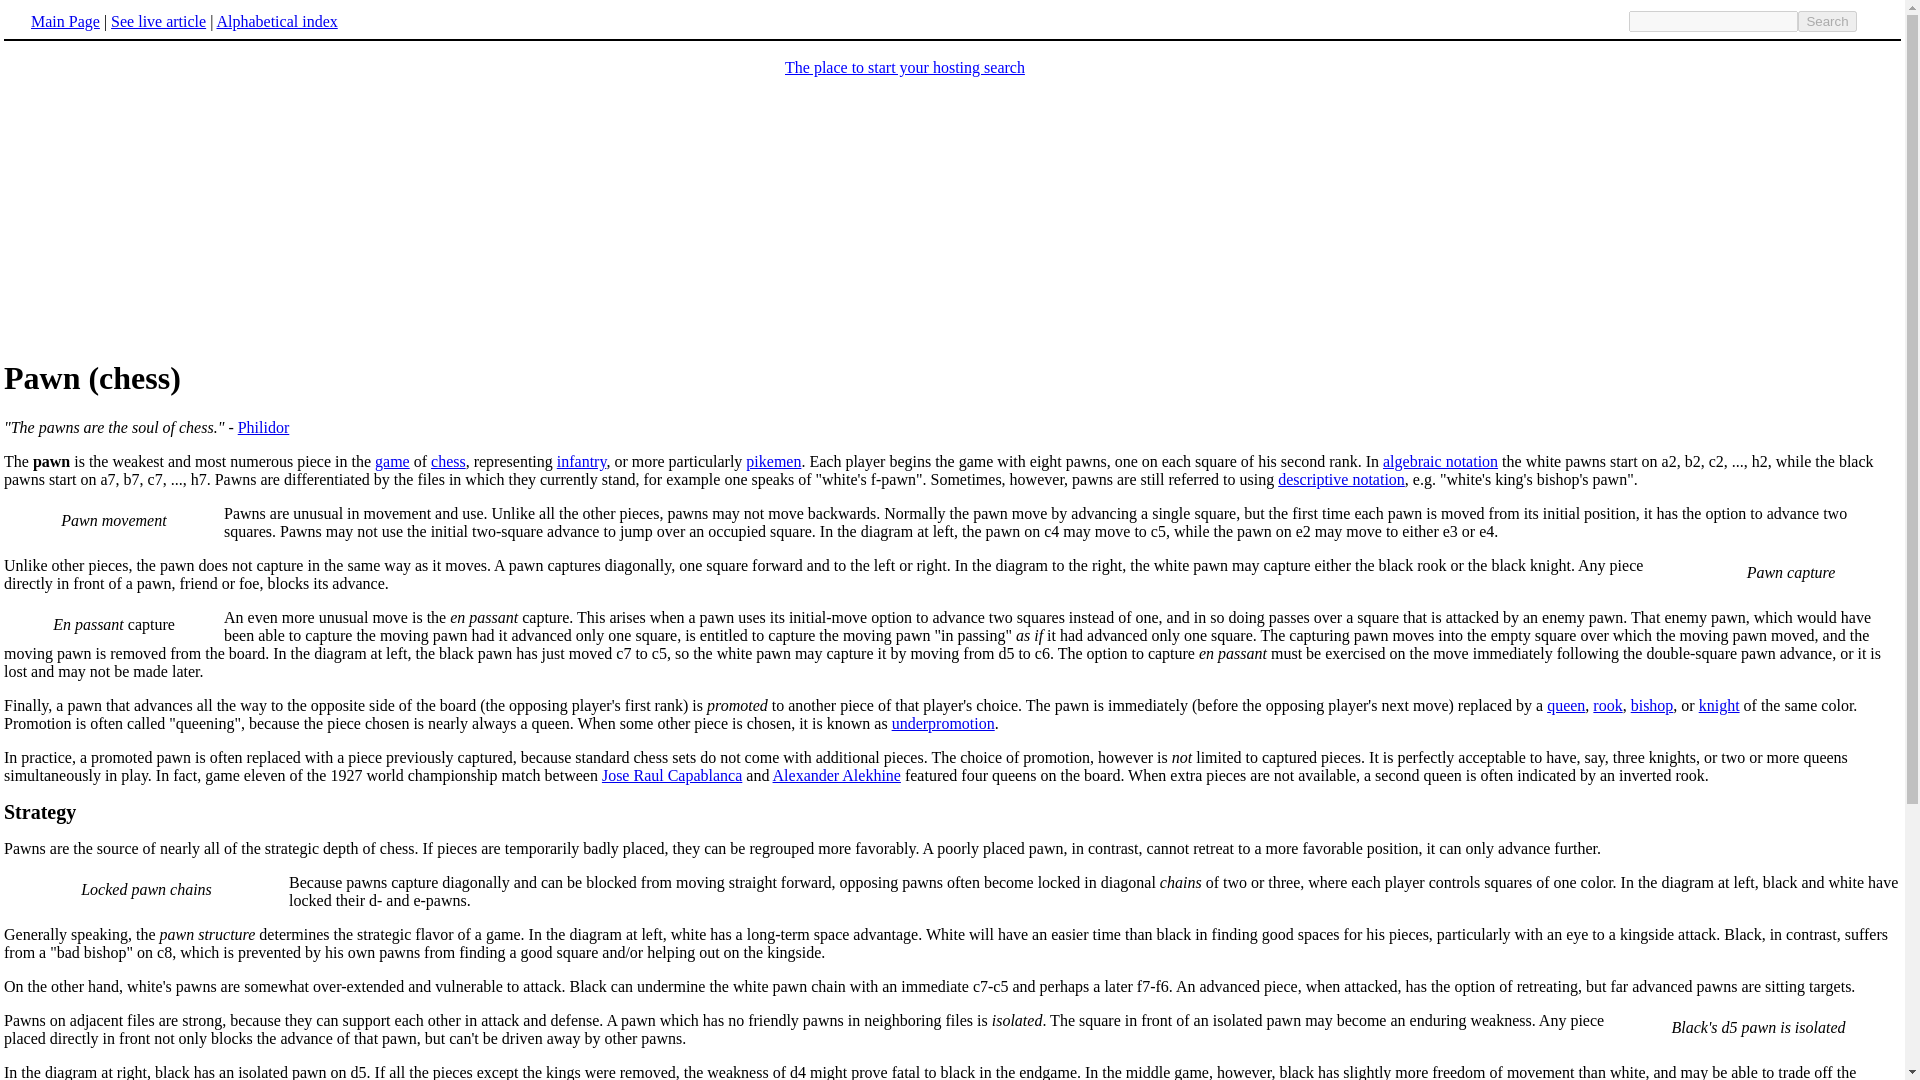  What do you see at coordinates (392, 460) in the screenshot?
I see `game` at bounding box center [392, 460].